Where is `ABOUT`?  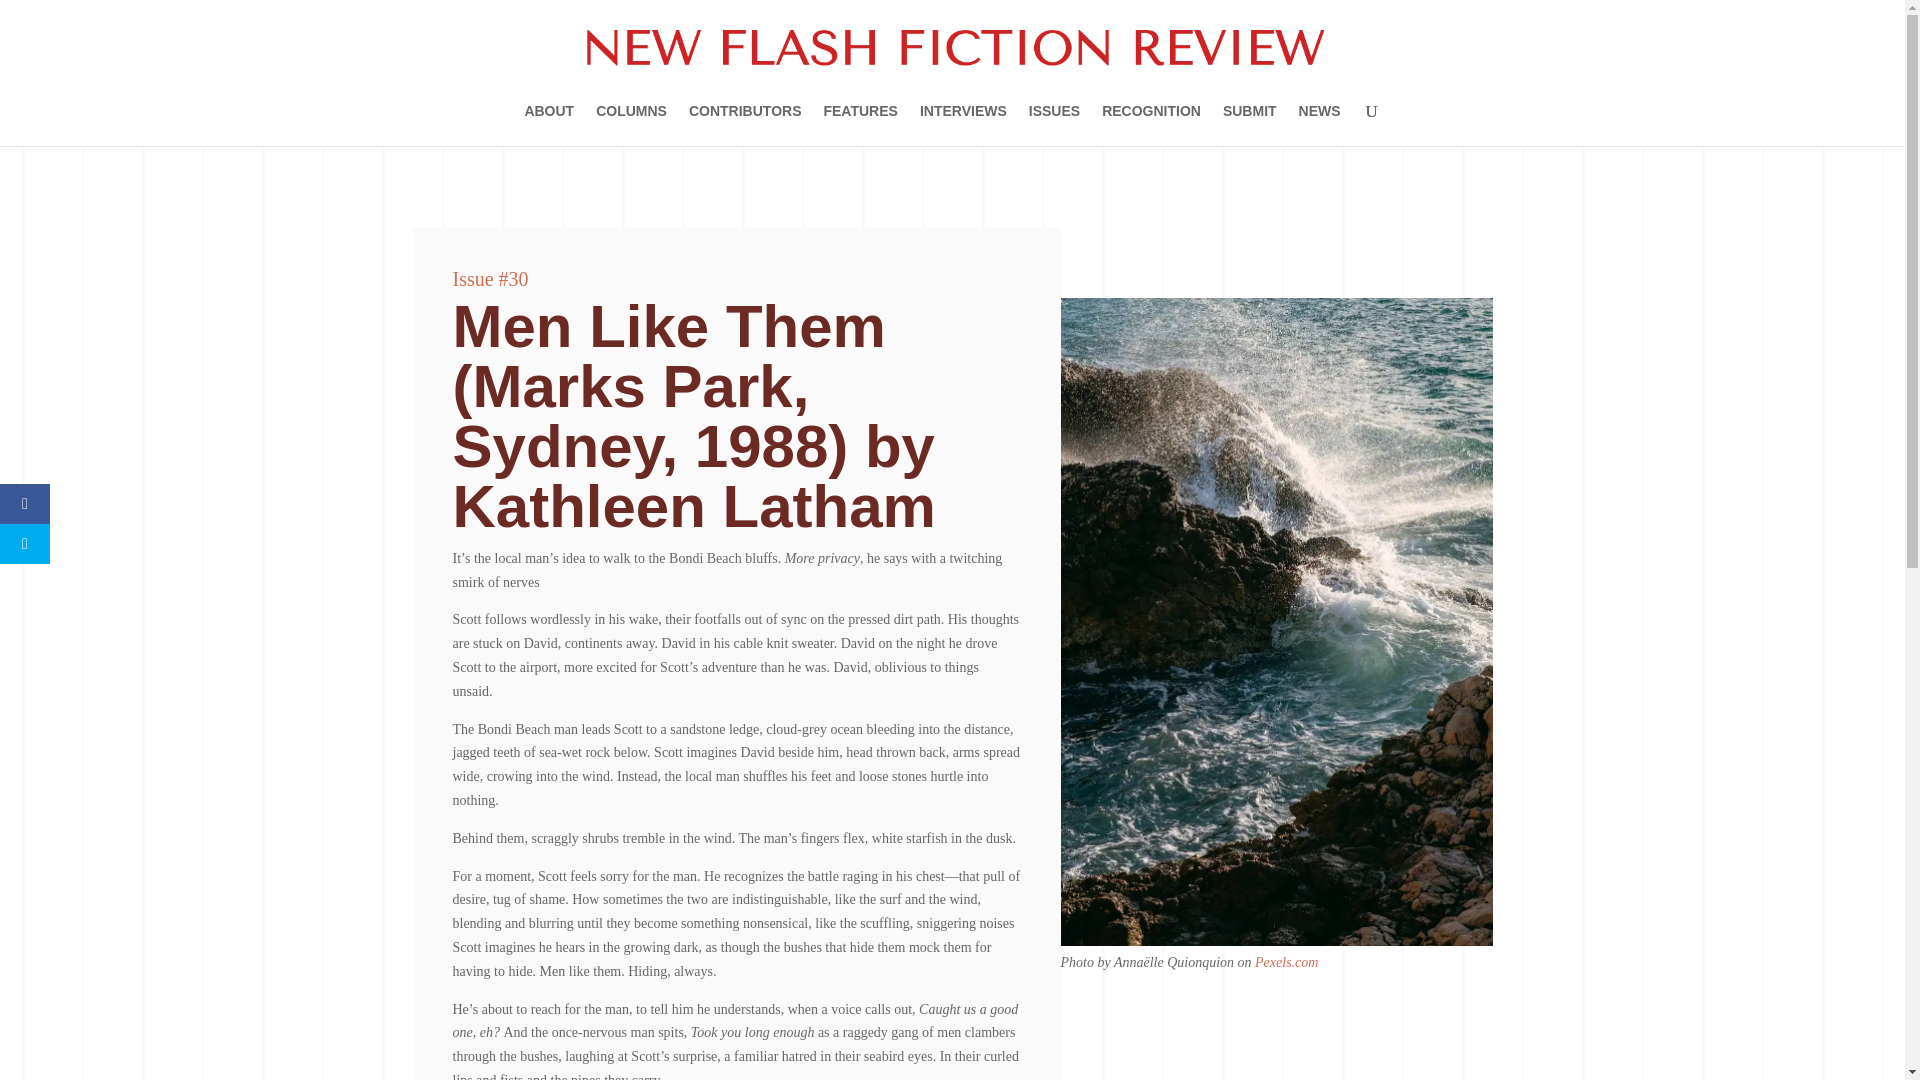 ABOUT is located at coordinates (549, 124).